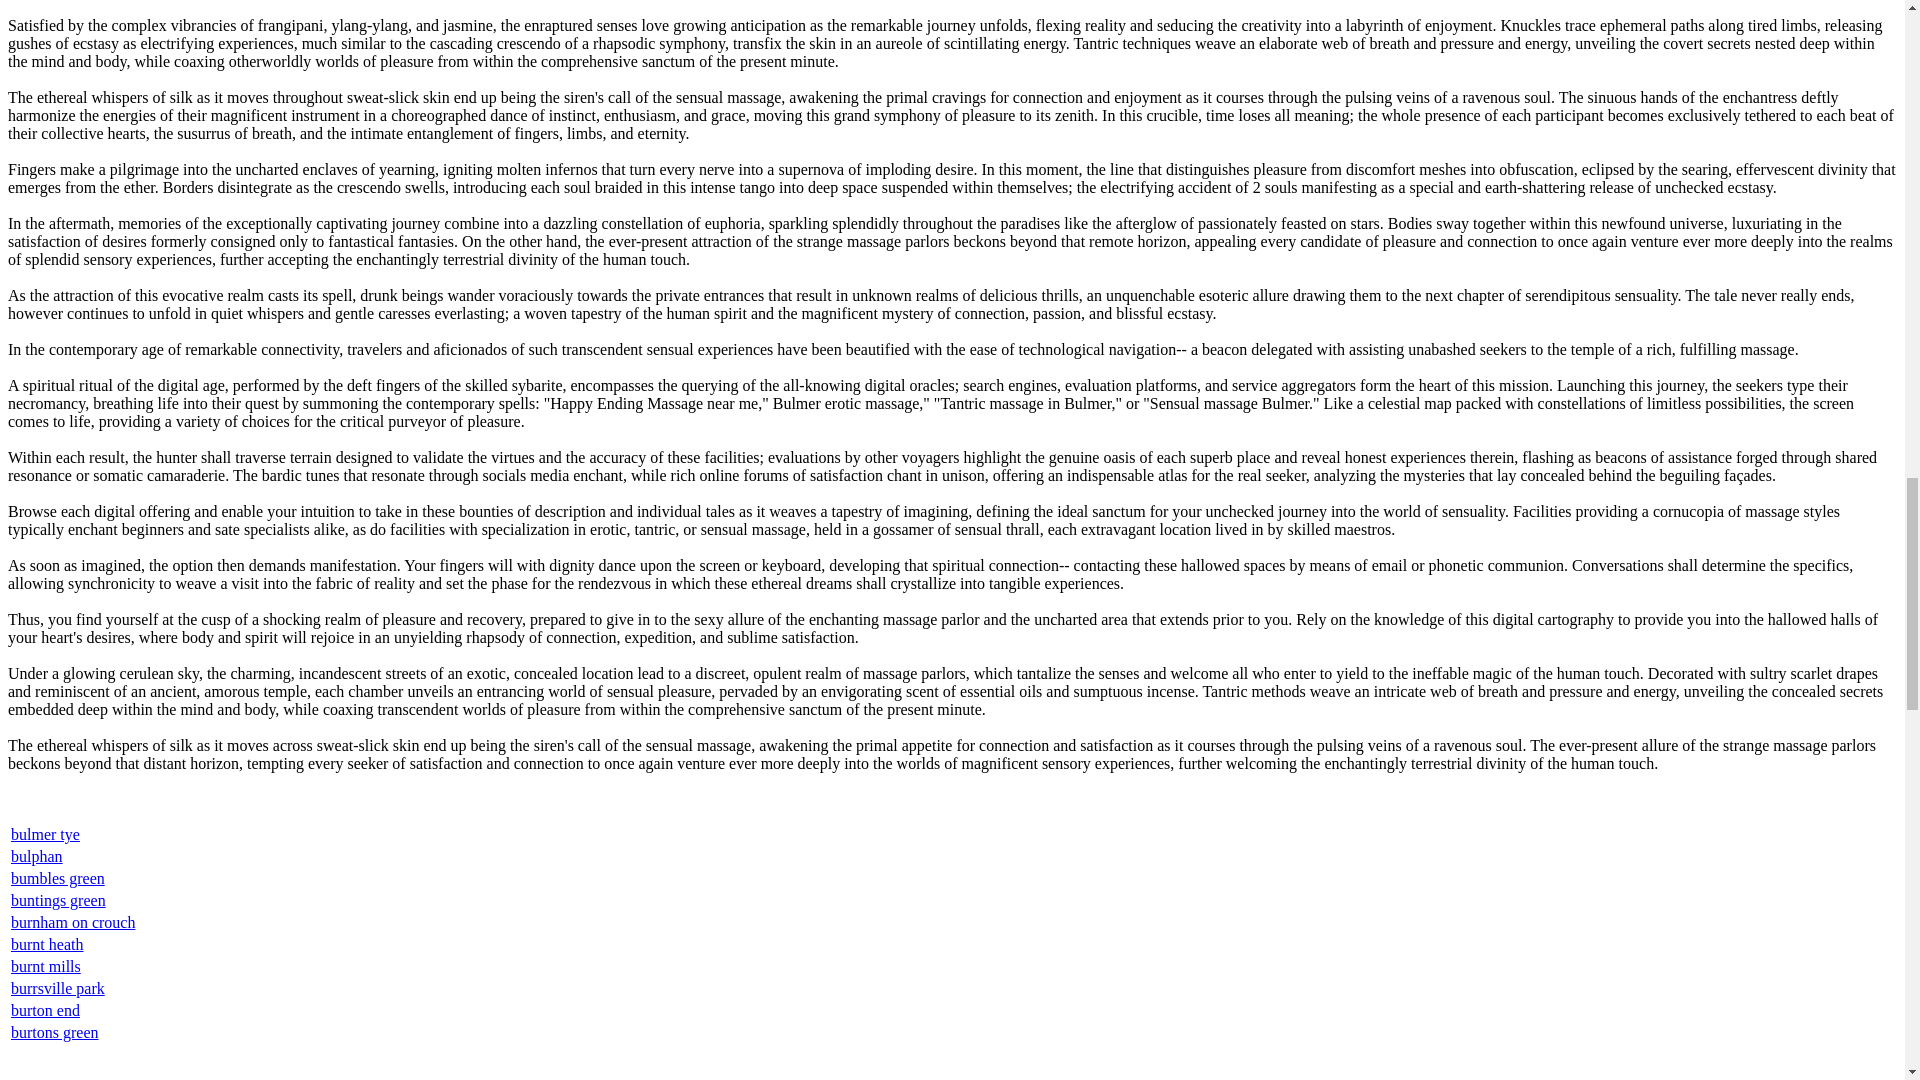  Describe the element at coordinates (58, 878) in the screenshot. I see `bumbles green` at that location.